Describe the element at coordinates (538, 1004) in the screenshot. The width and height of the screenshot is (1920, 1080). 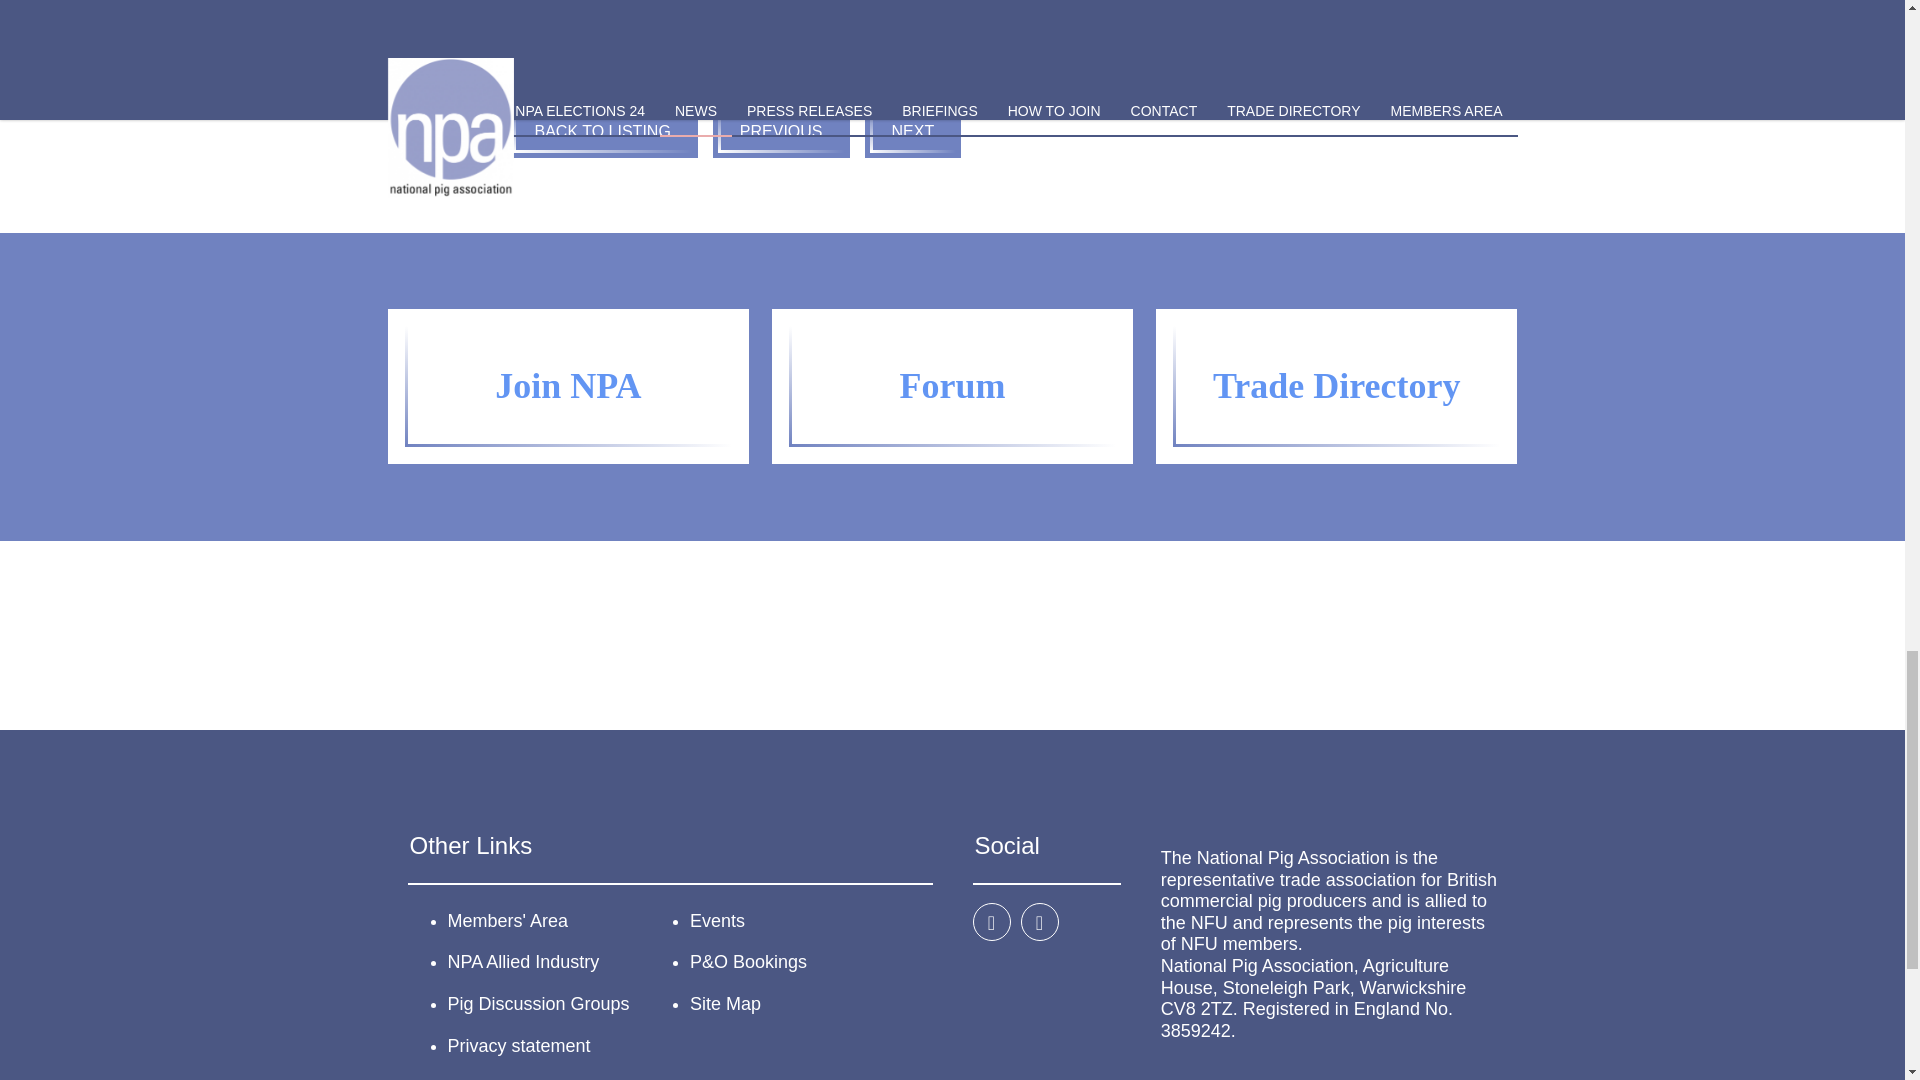
I see `Pig Discussion Groups` at that location.